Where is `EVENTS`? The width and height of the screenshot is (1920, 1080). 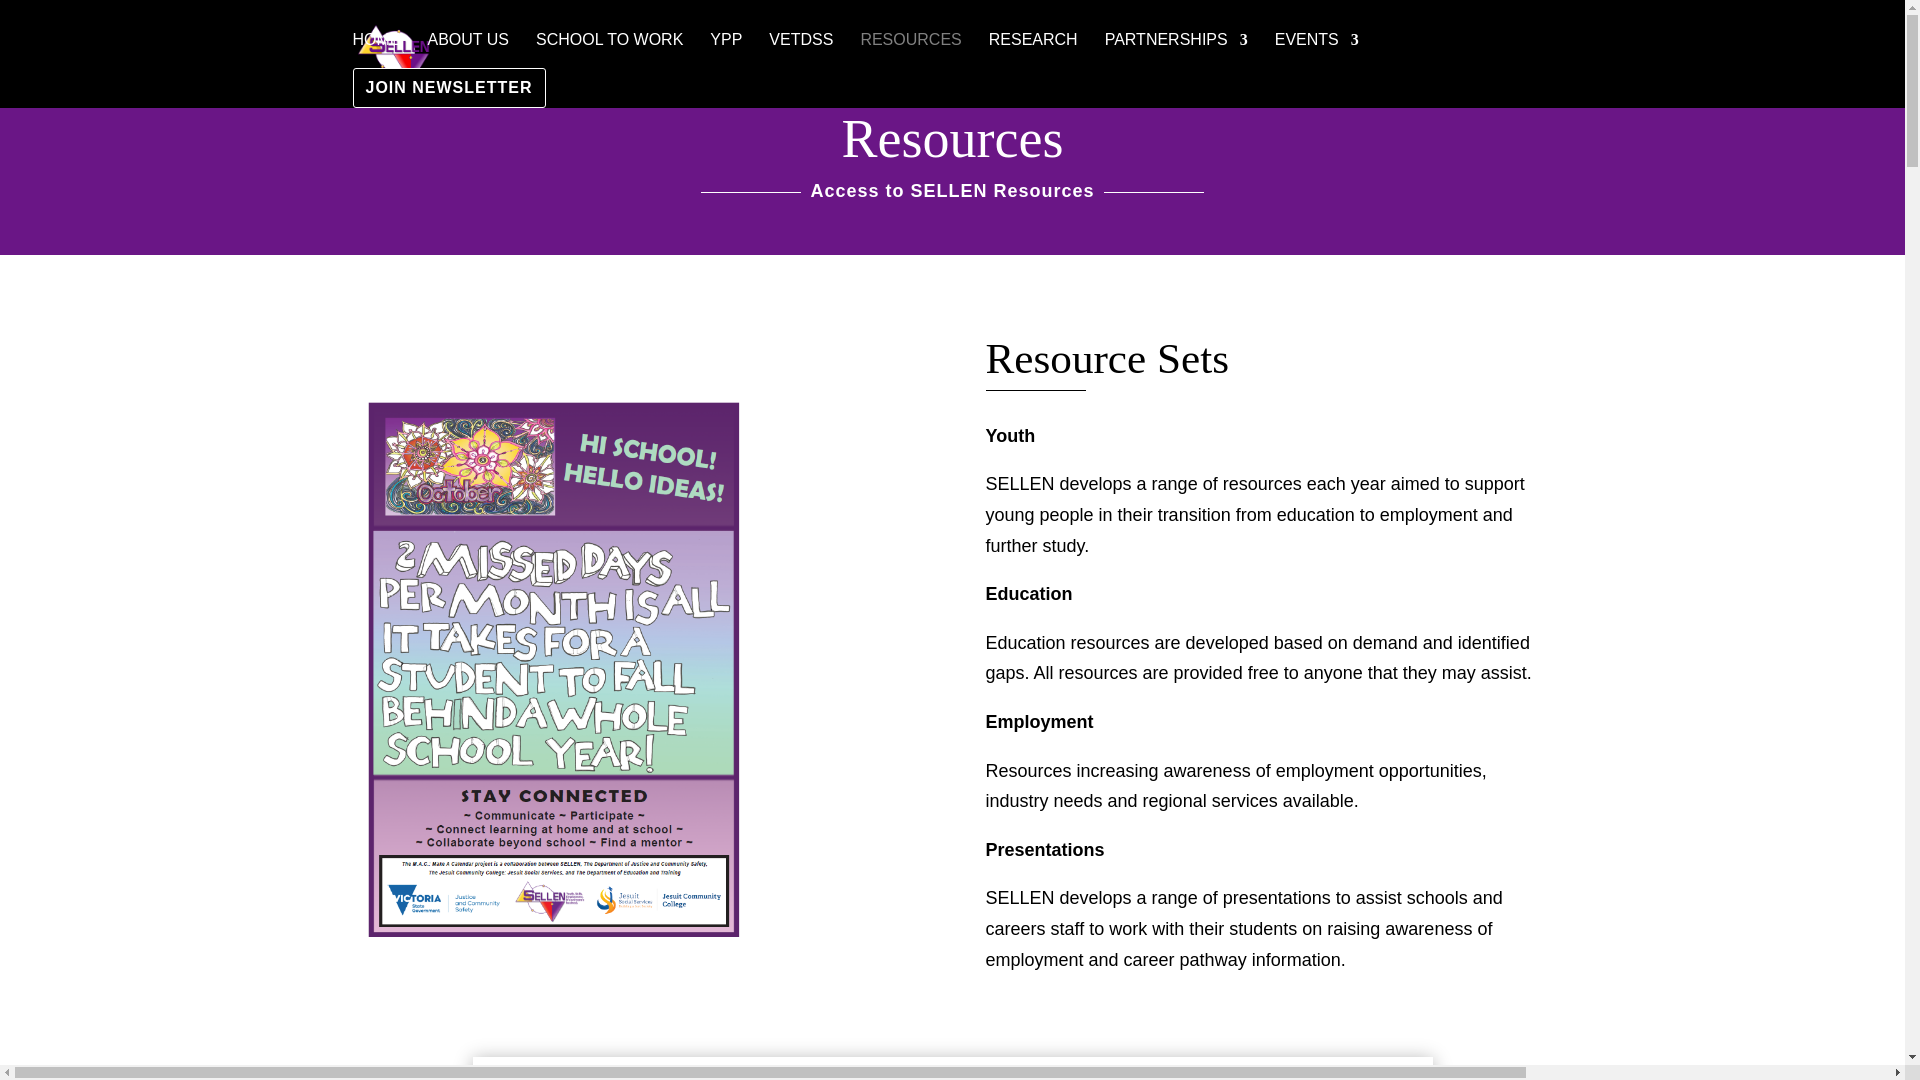 EVENTS is located at coordinates (1316, 56).